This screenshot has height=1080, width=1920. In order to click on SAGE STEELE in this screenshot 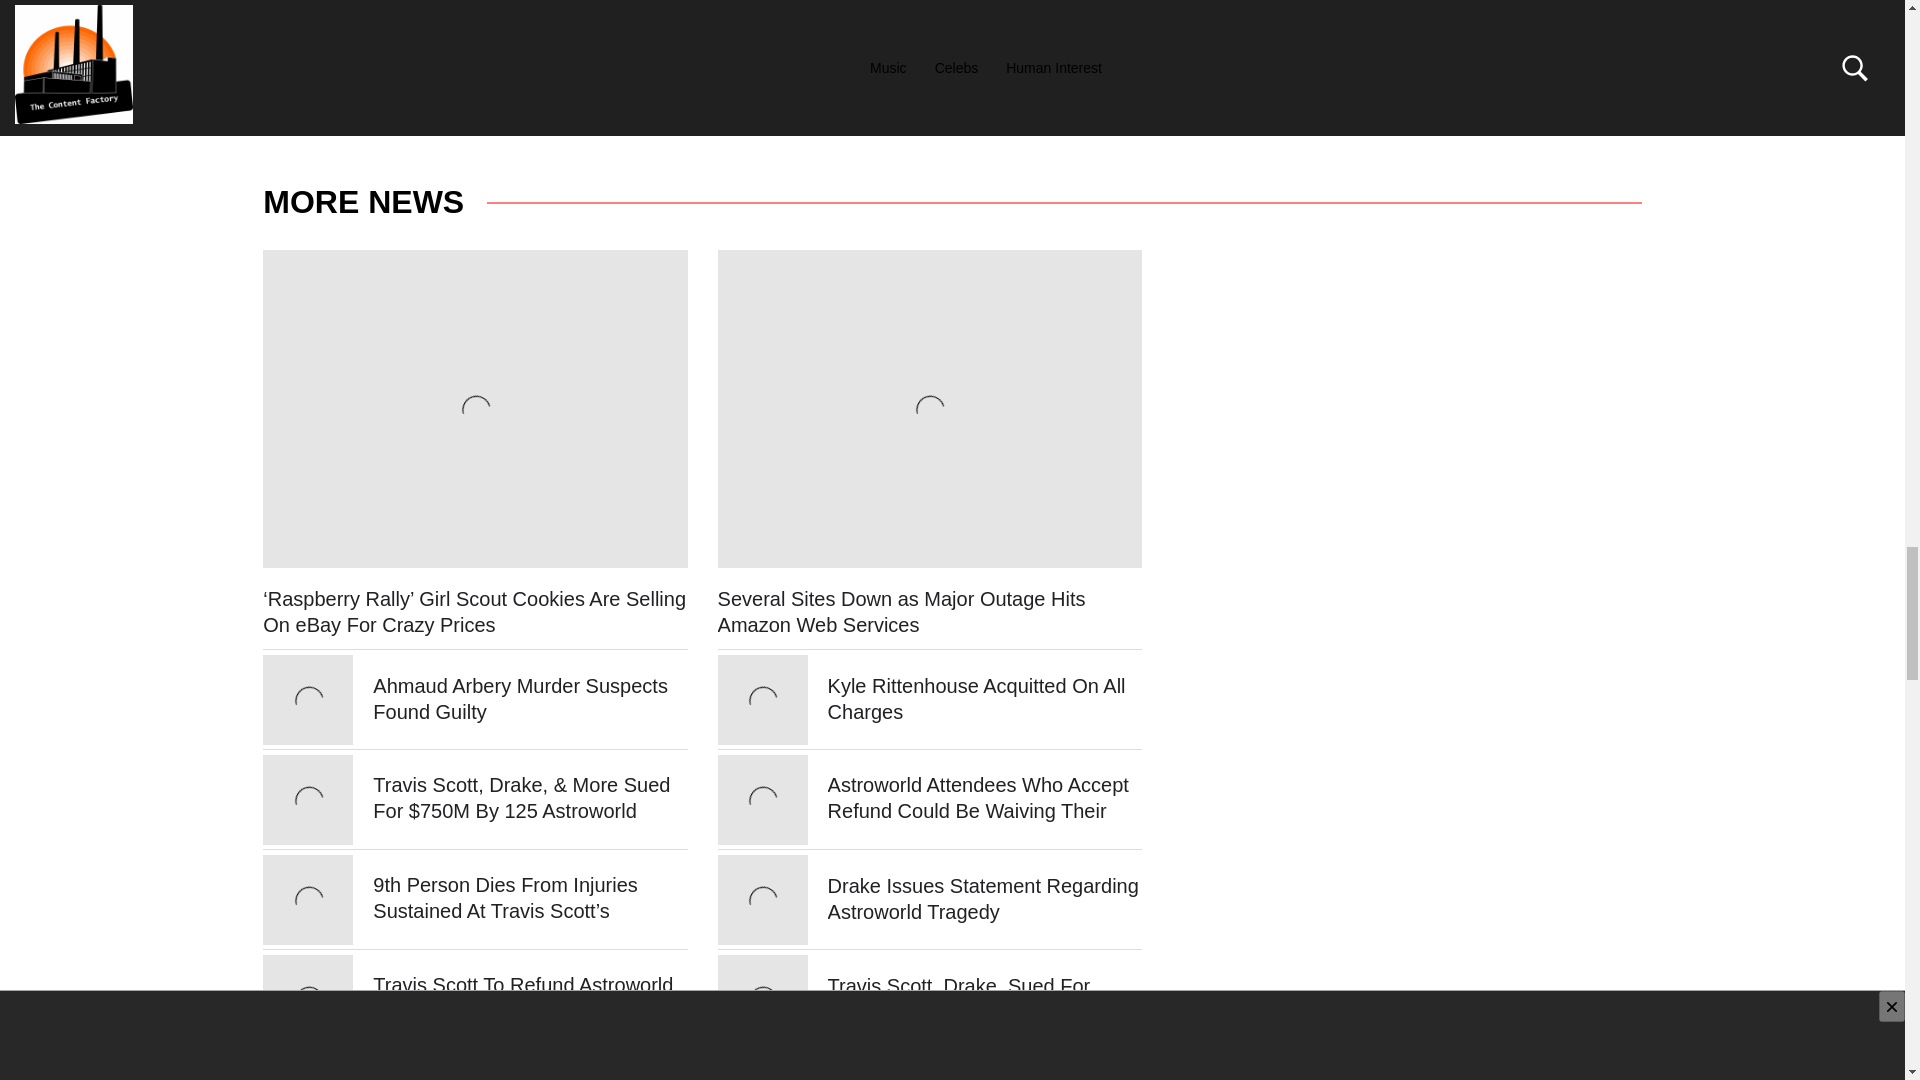, I will do `click(508, 109)`.